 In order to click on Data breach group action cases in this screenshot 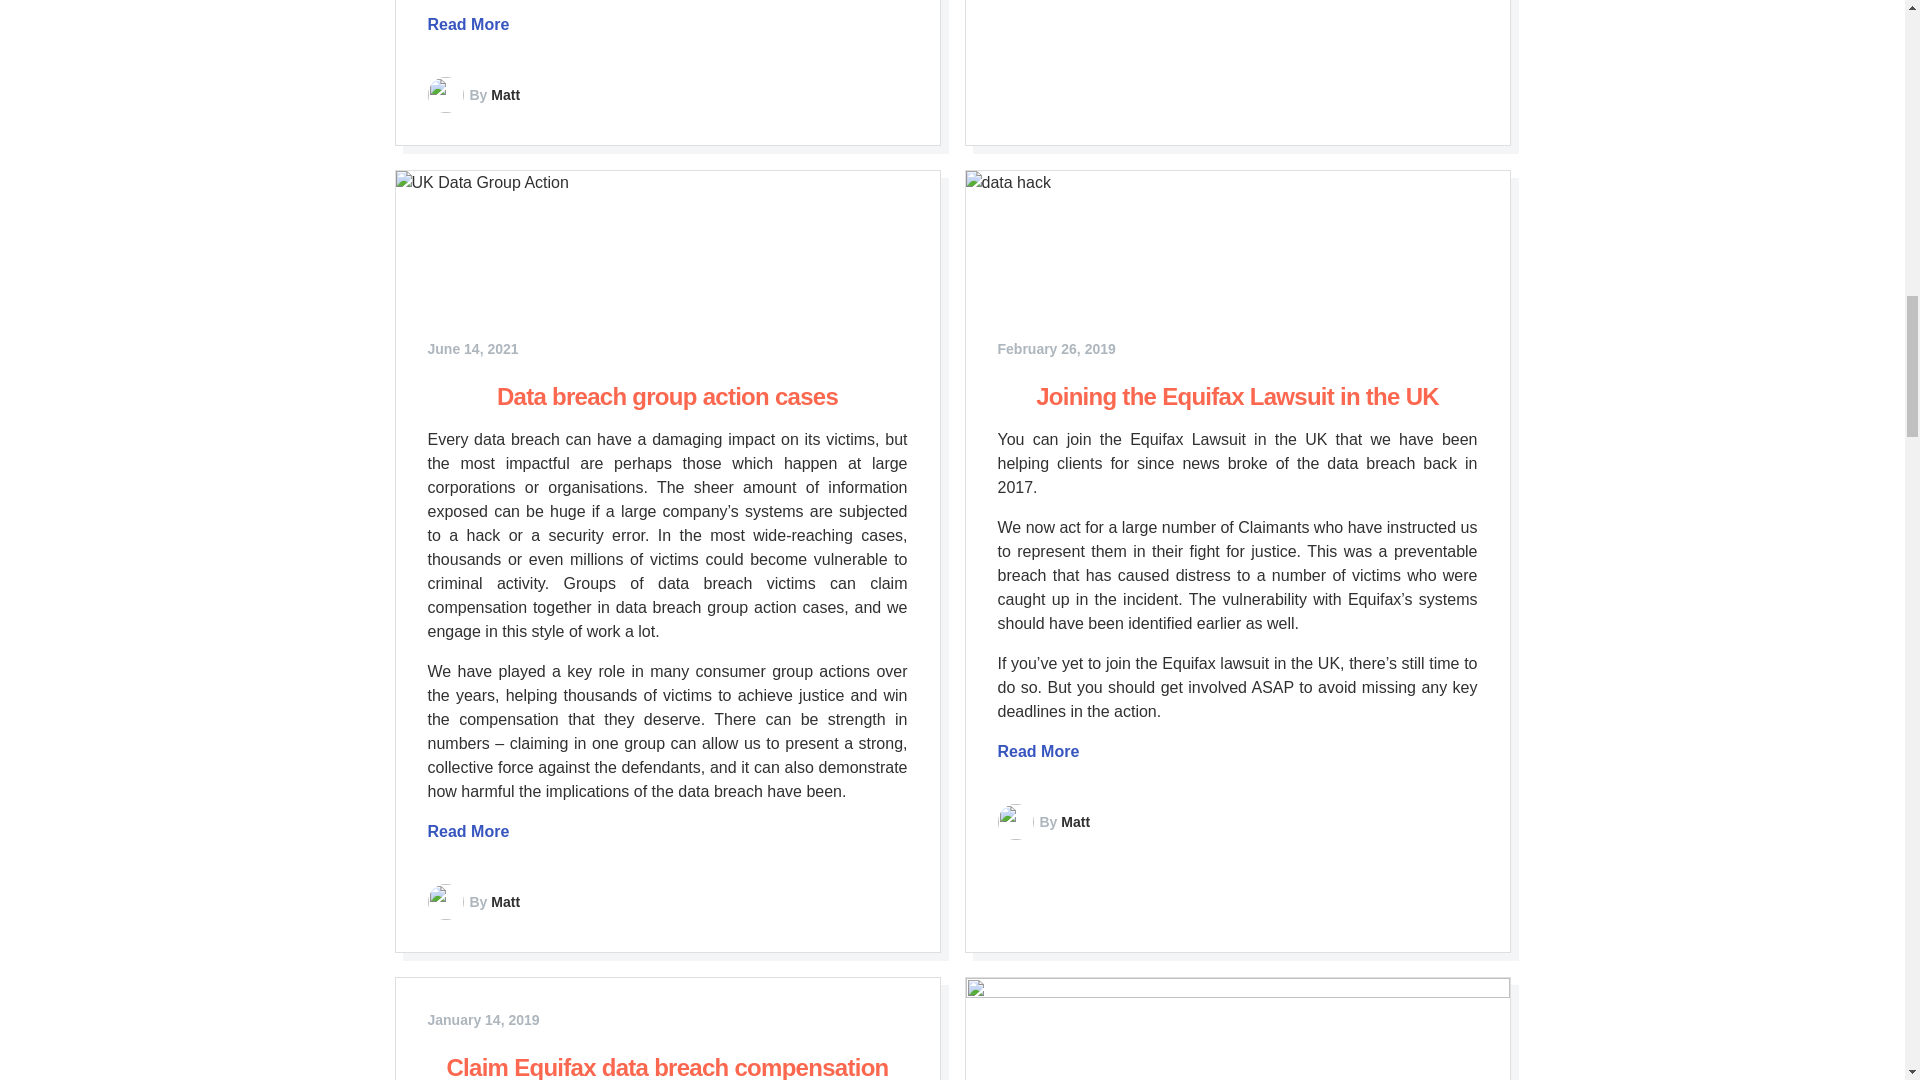, I will do `click(667, 396)`.